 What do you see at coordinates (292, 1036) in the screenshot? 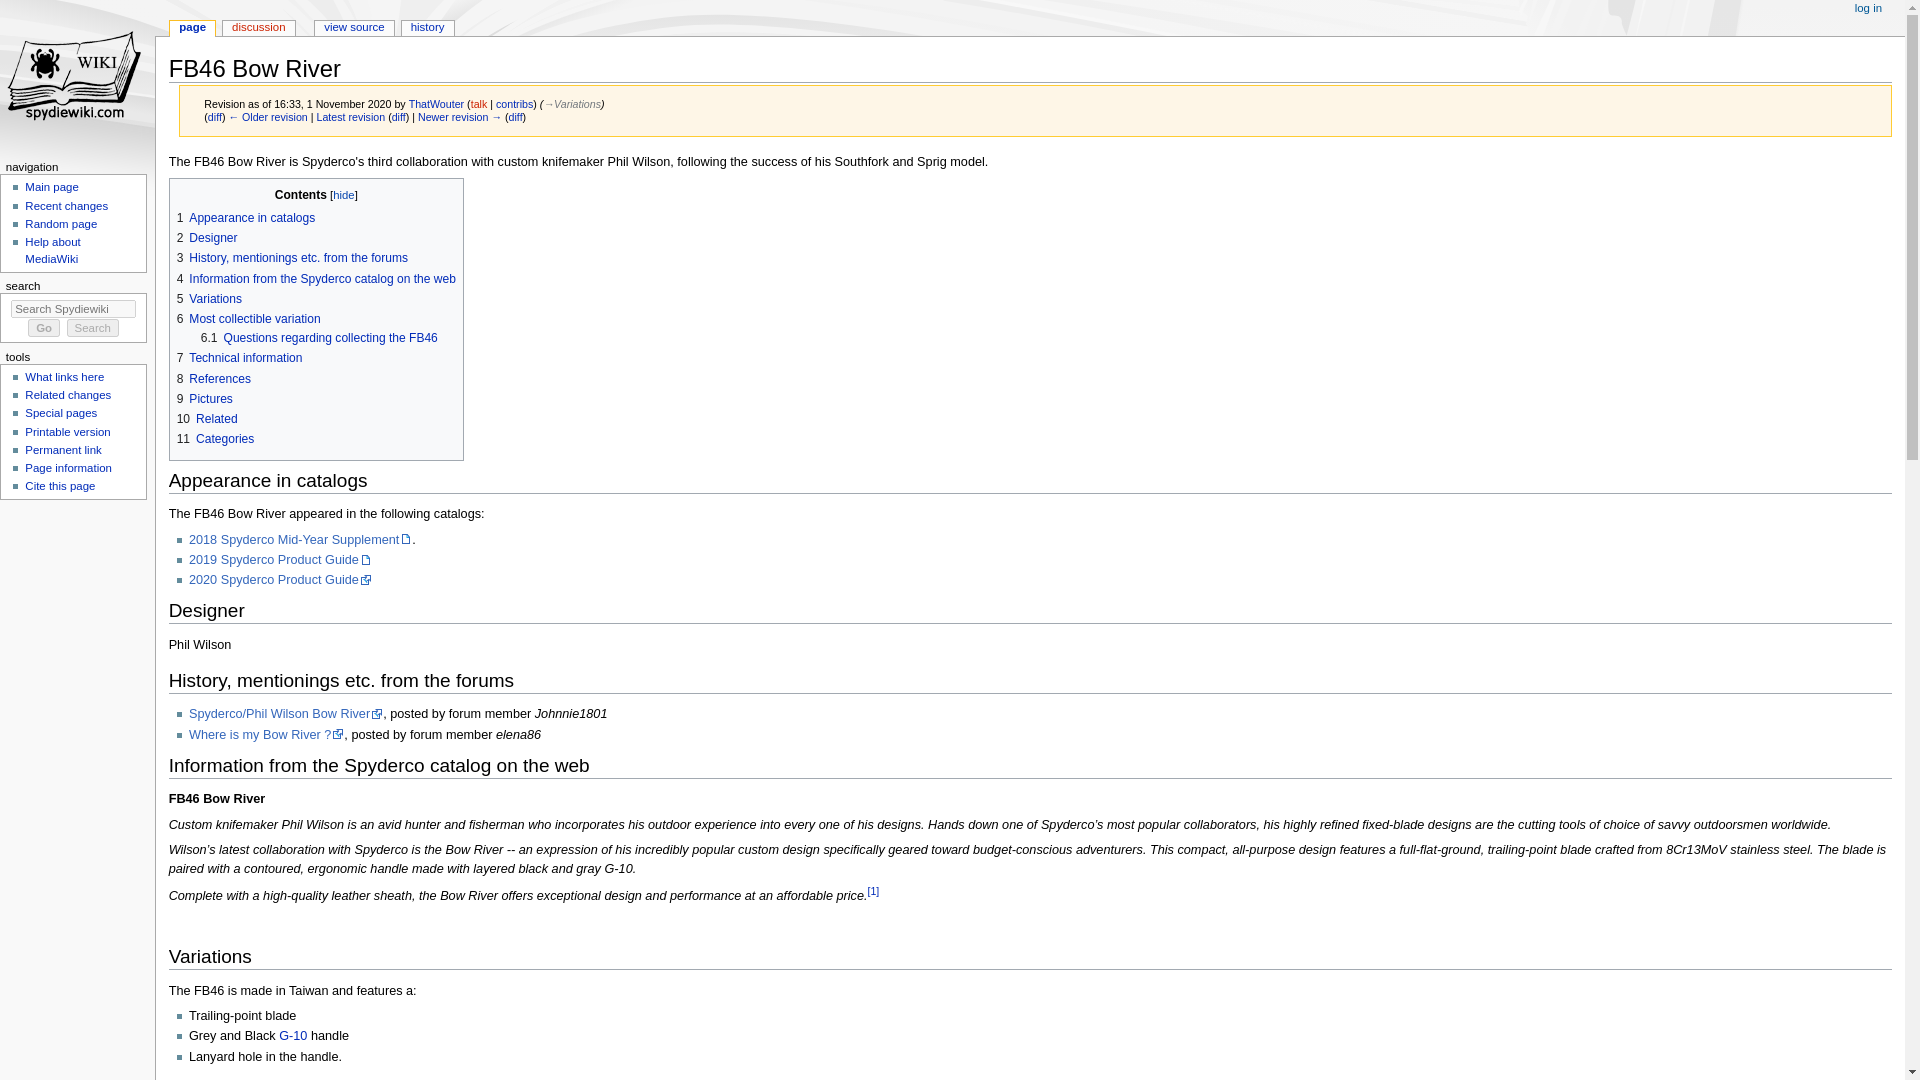
I see `G-10` at bounding box center [292, 1036].